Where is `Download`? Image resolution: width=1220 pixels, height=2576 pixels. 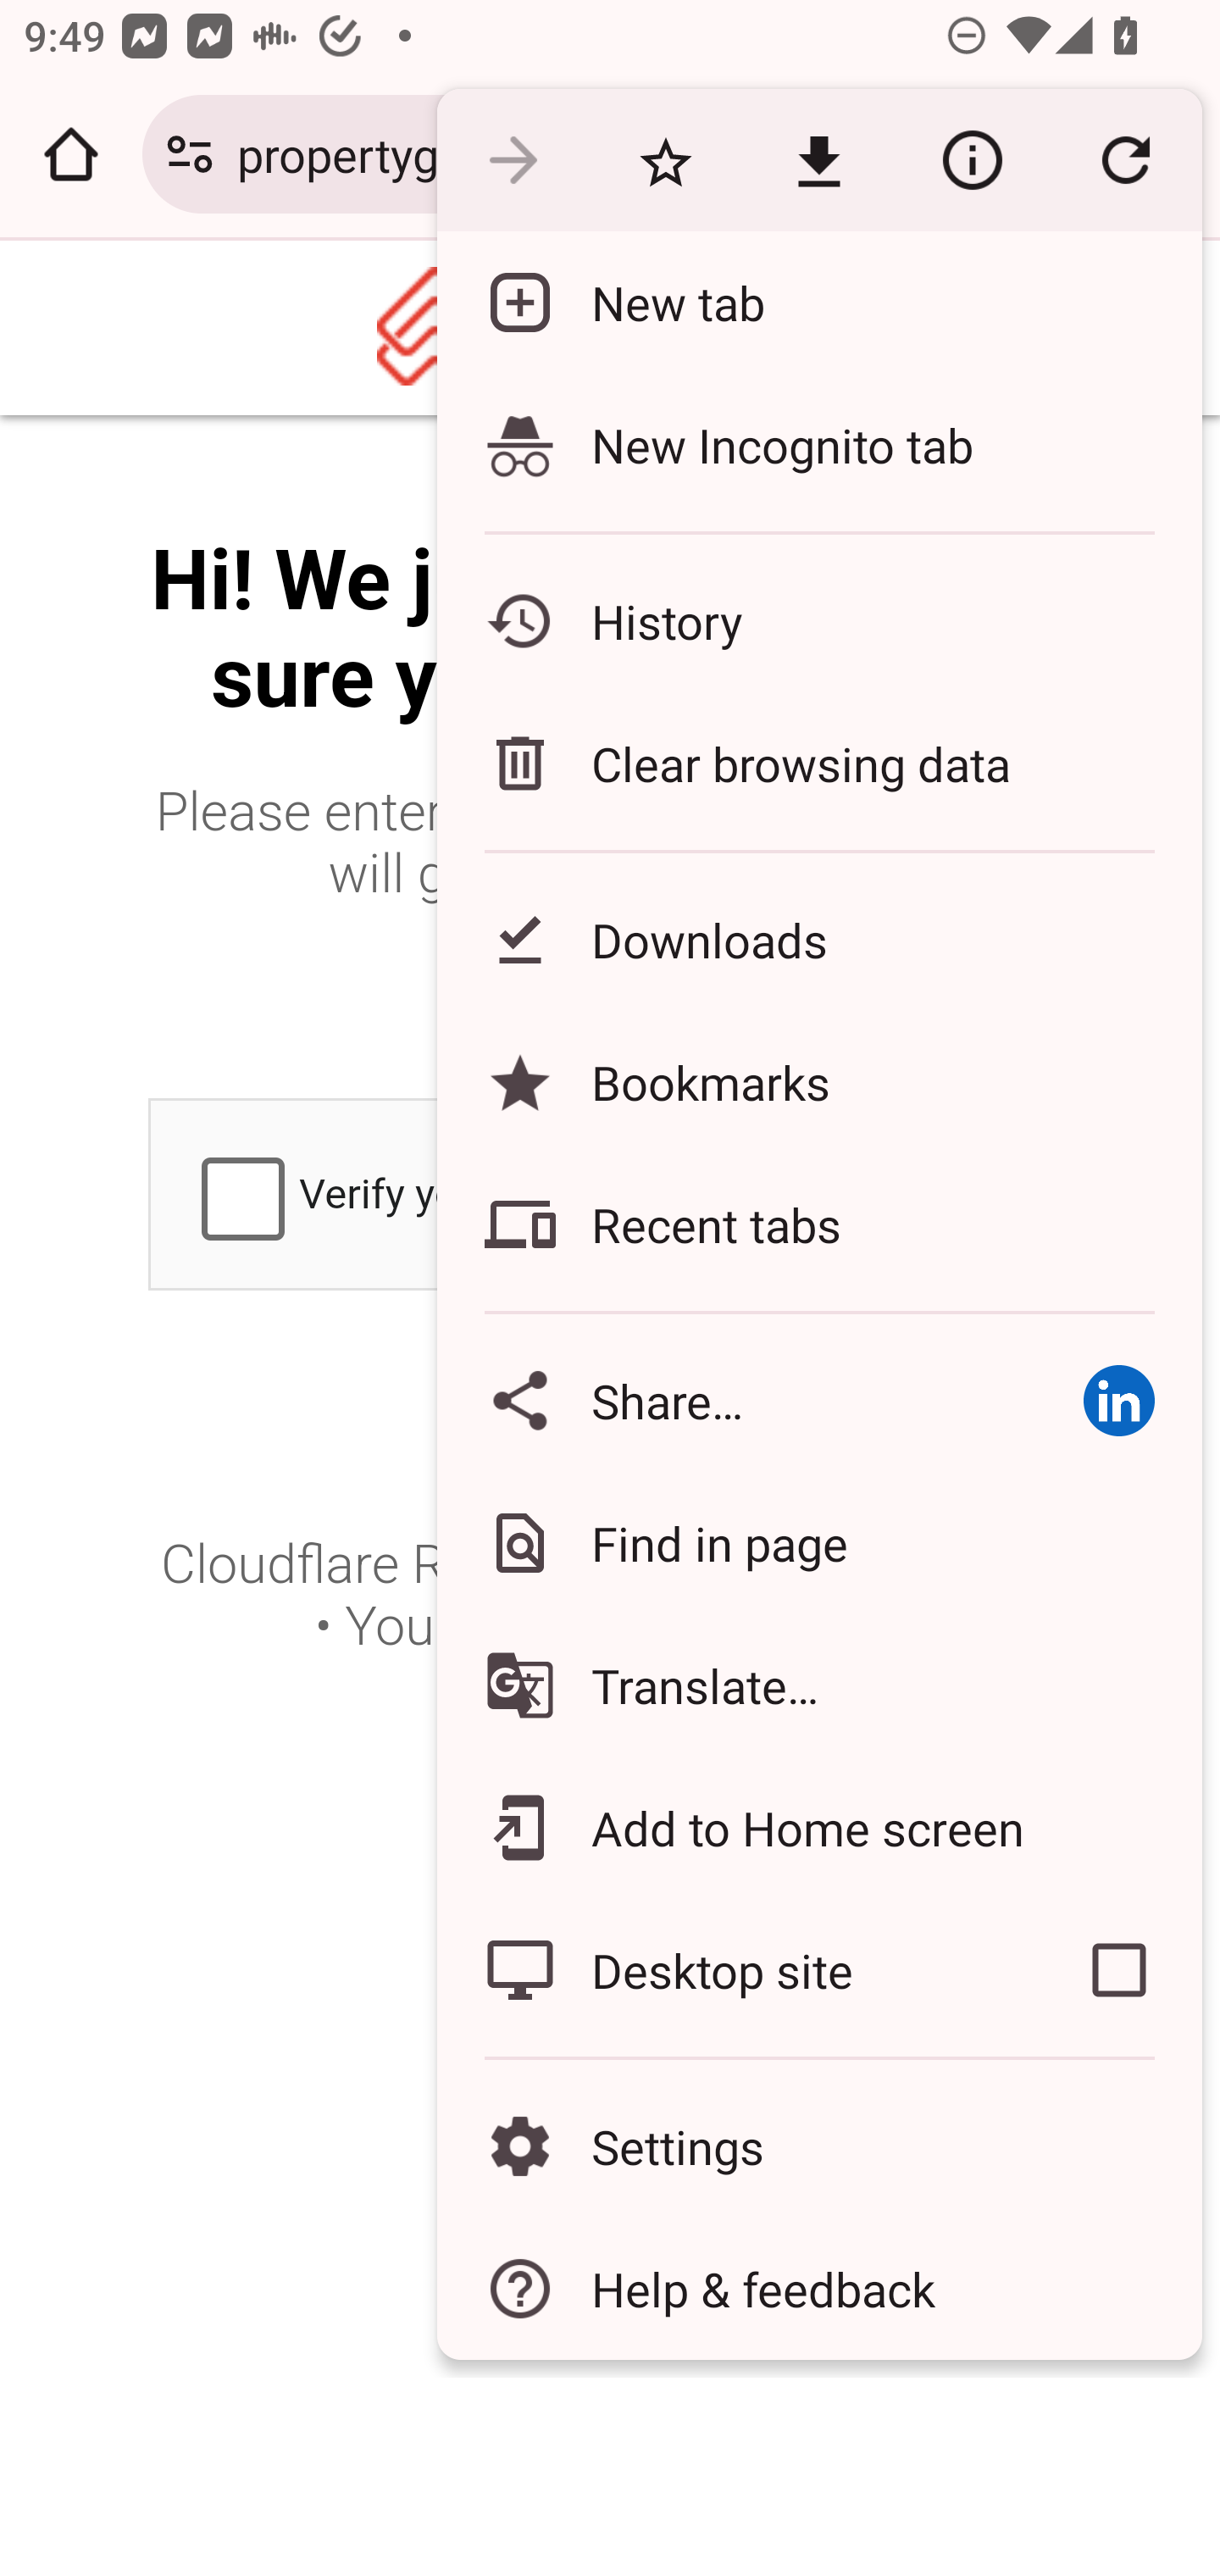 Download is located at coordinates (818, 161).